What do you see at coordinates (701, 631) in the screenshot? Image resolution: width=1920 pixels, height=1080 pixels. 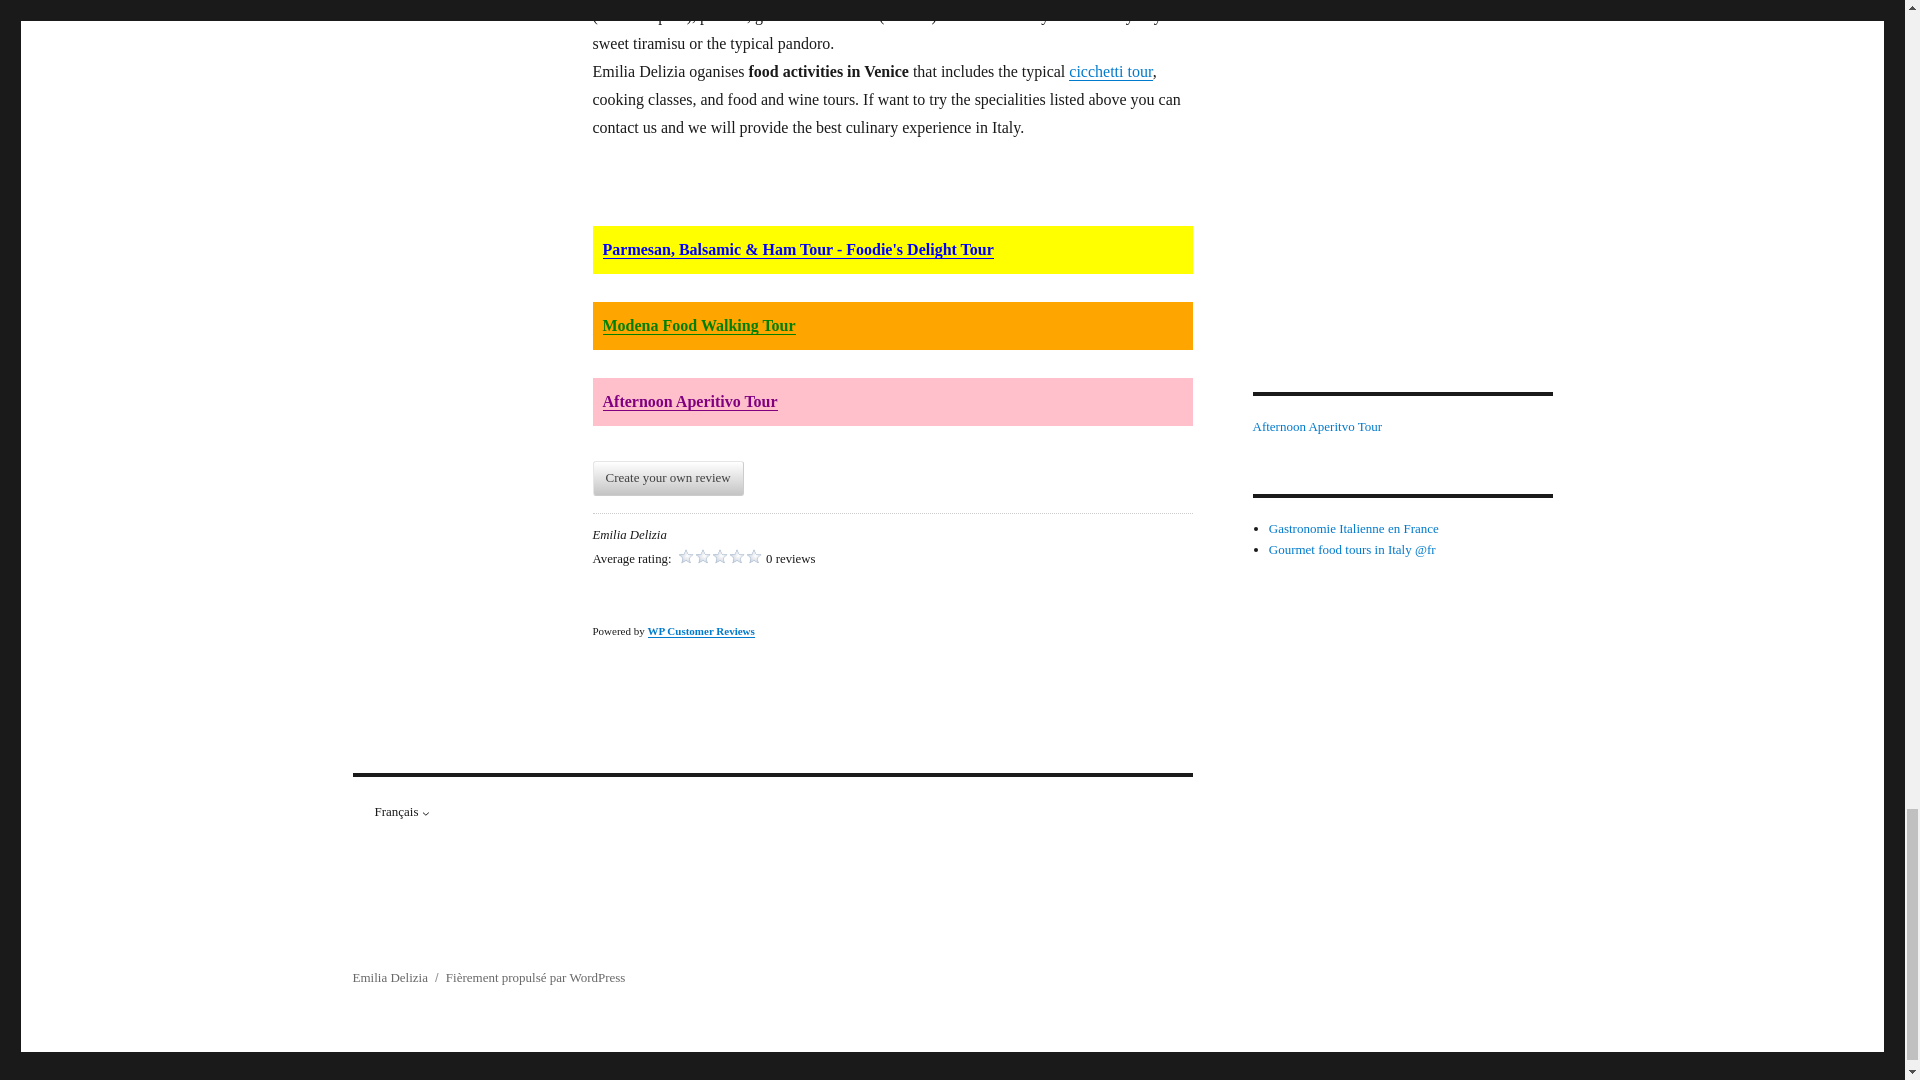 I see `WP Customer Reviews` at bounding box center [701, 631].